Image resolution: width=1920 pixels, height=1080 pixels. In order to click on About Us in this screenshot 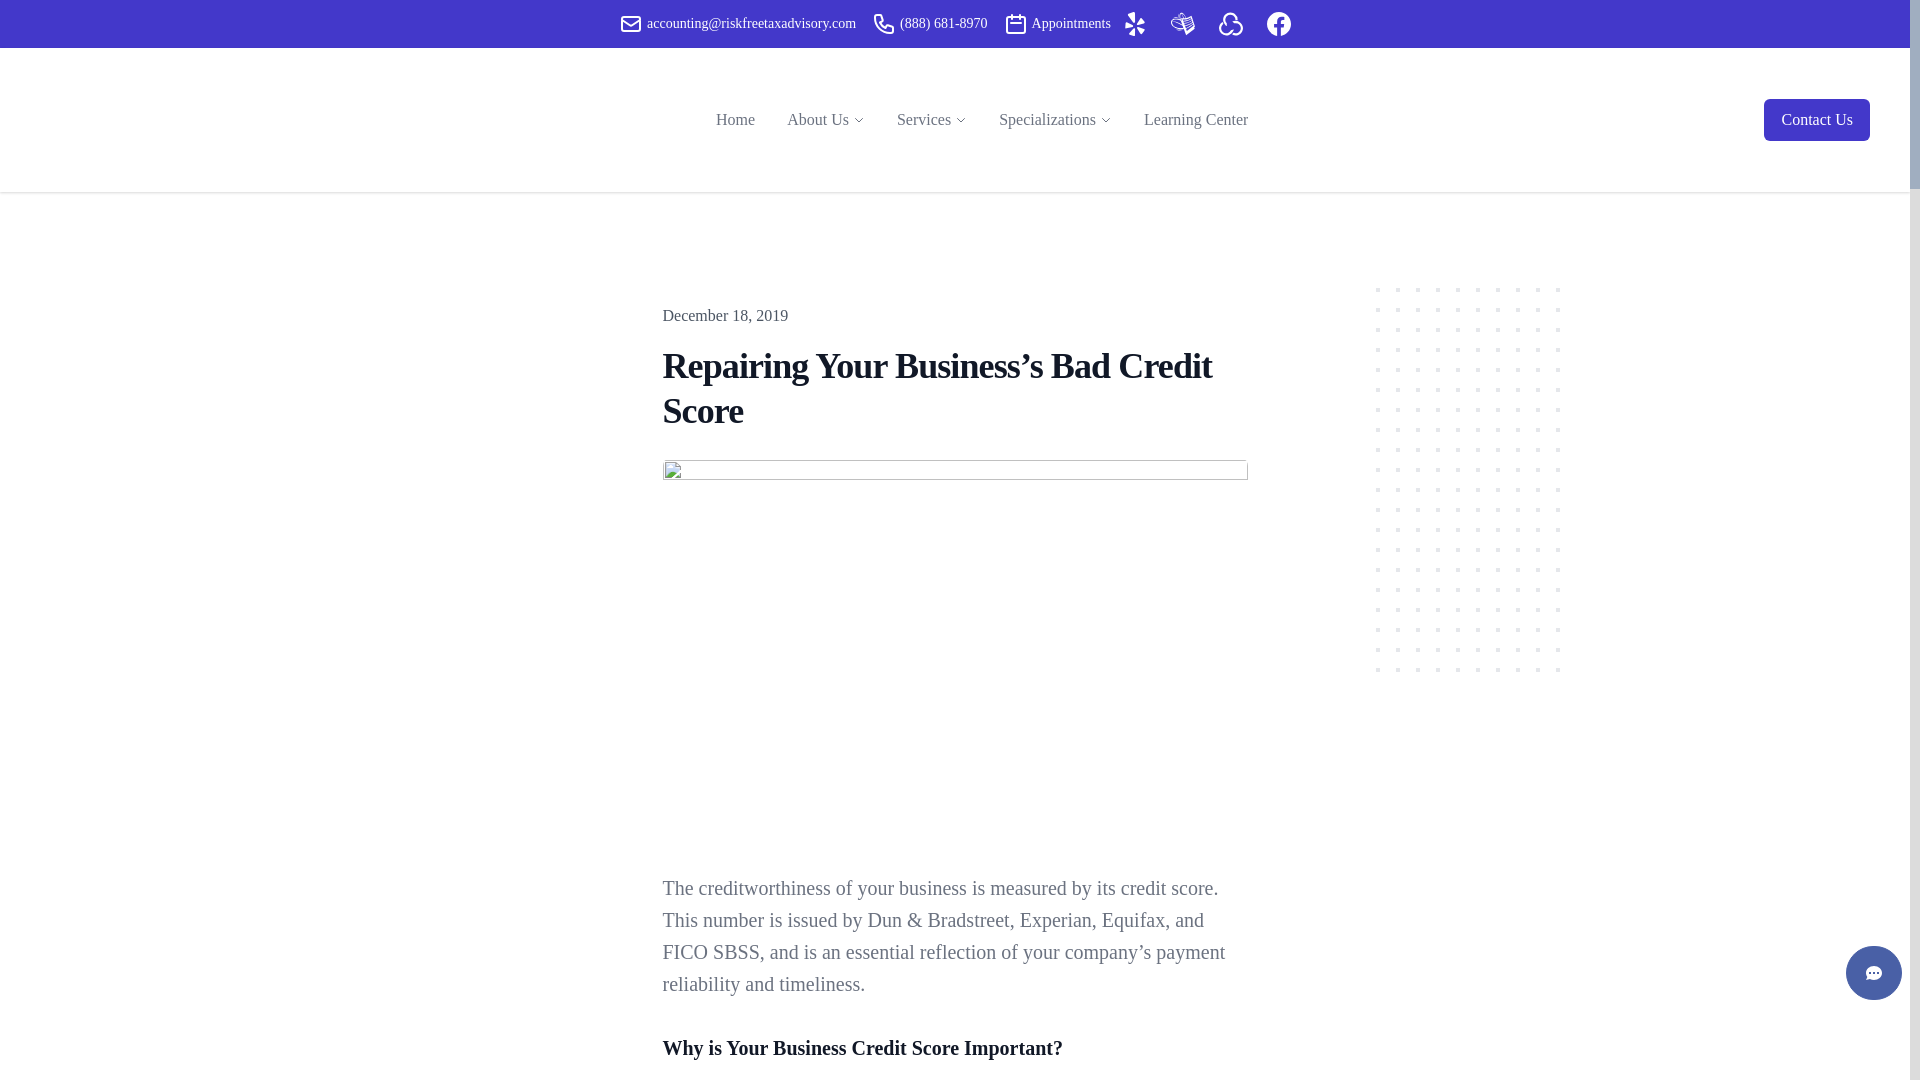, I will do `click(818, 120)`.